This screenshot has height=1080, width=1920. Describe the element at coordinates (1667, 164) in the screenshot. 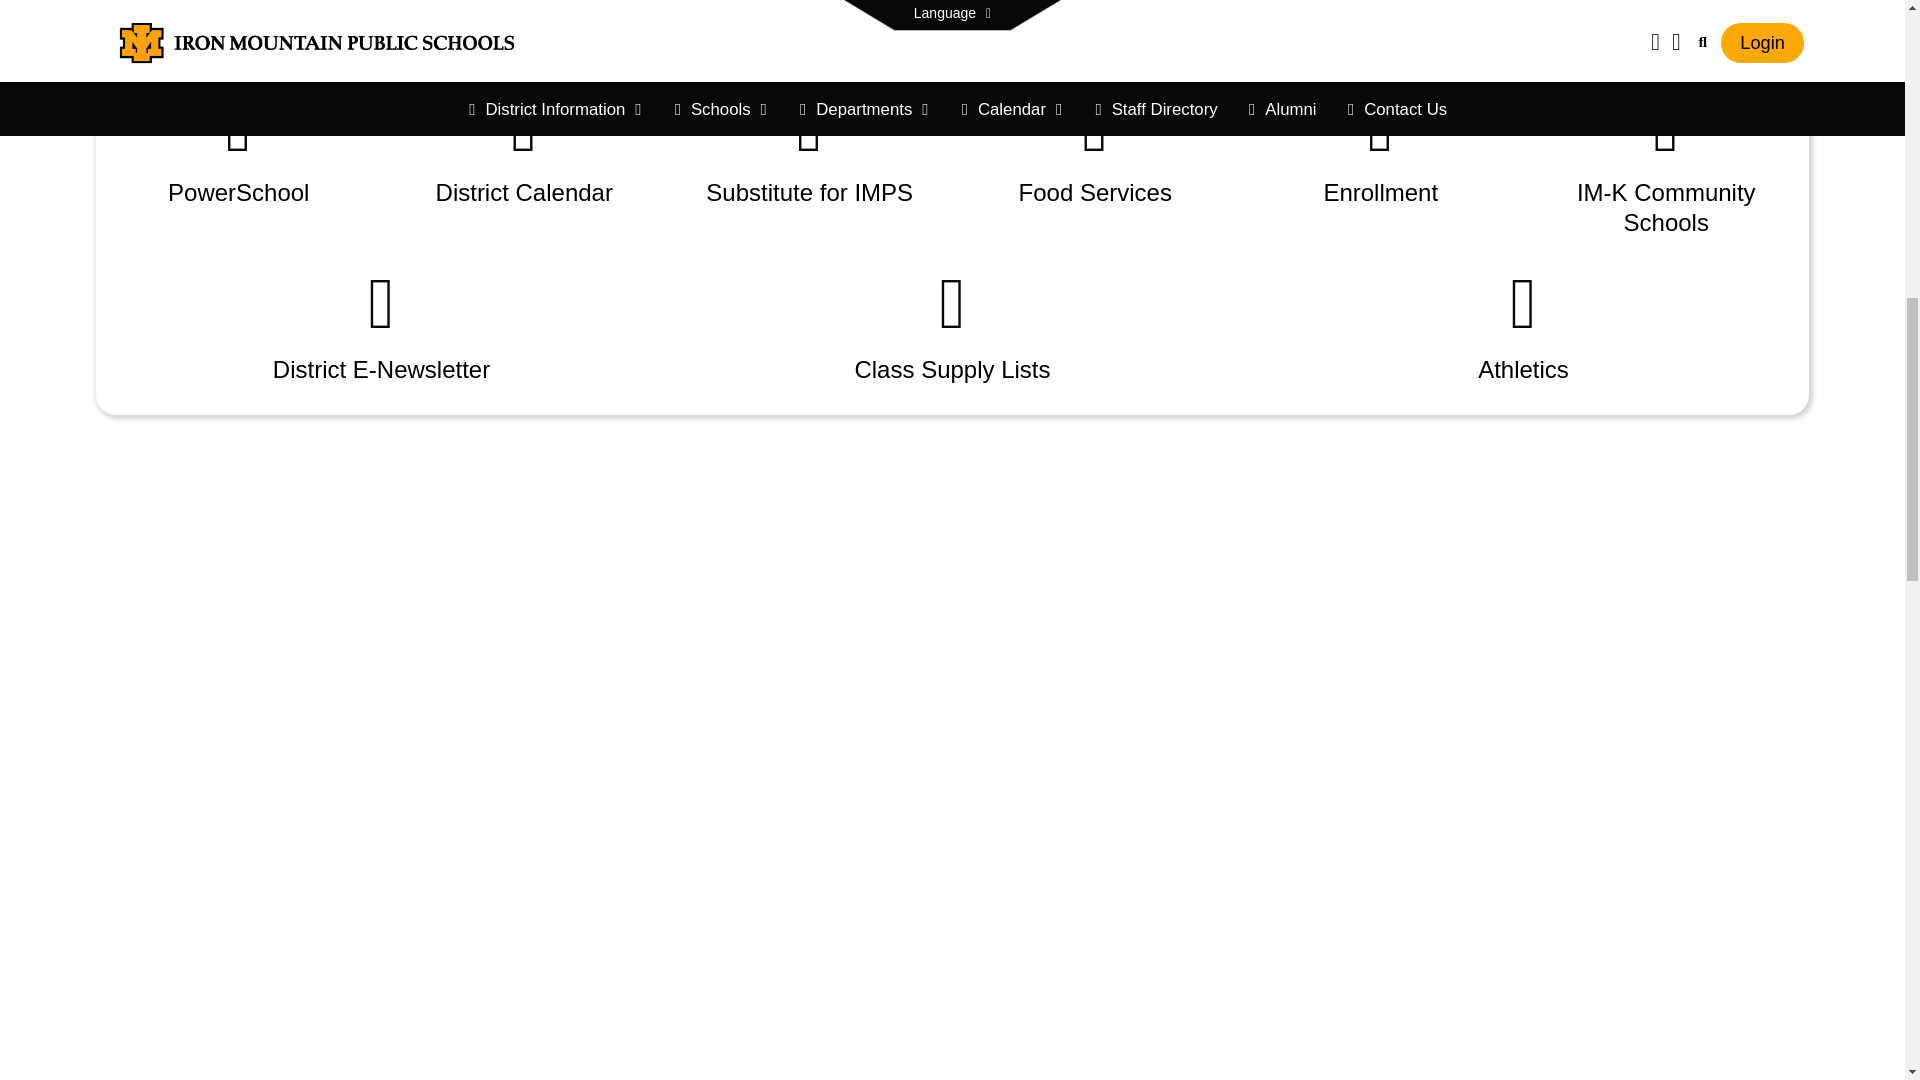

I see `IM-K Community Schools` at that location.